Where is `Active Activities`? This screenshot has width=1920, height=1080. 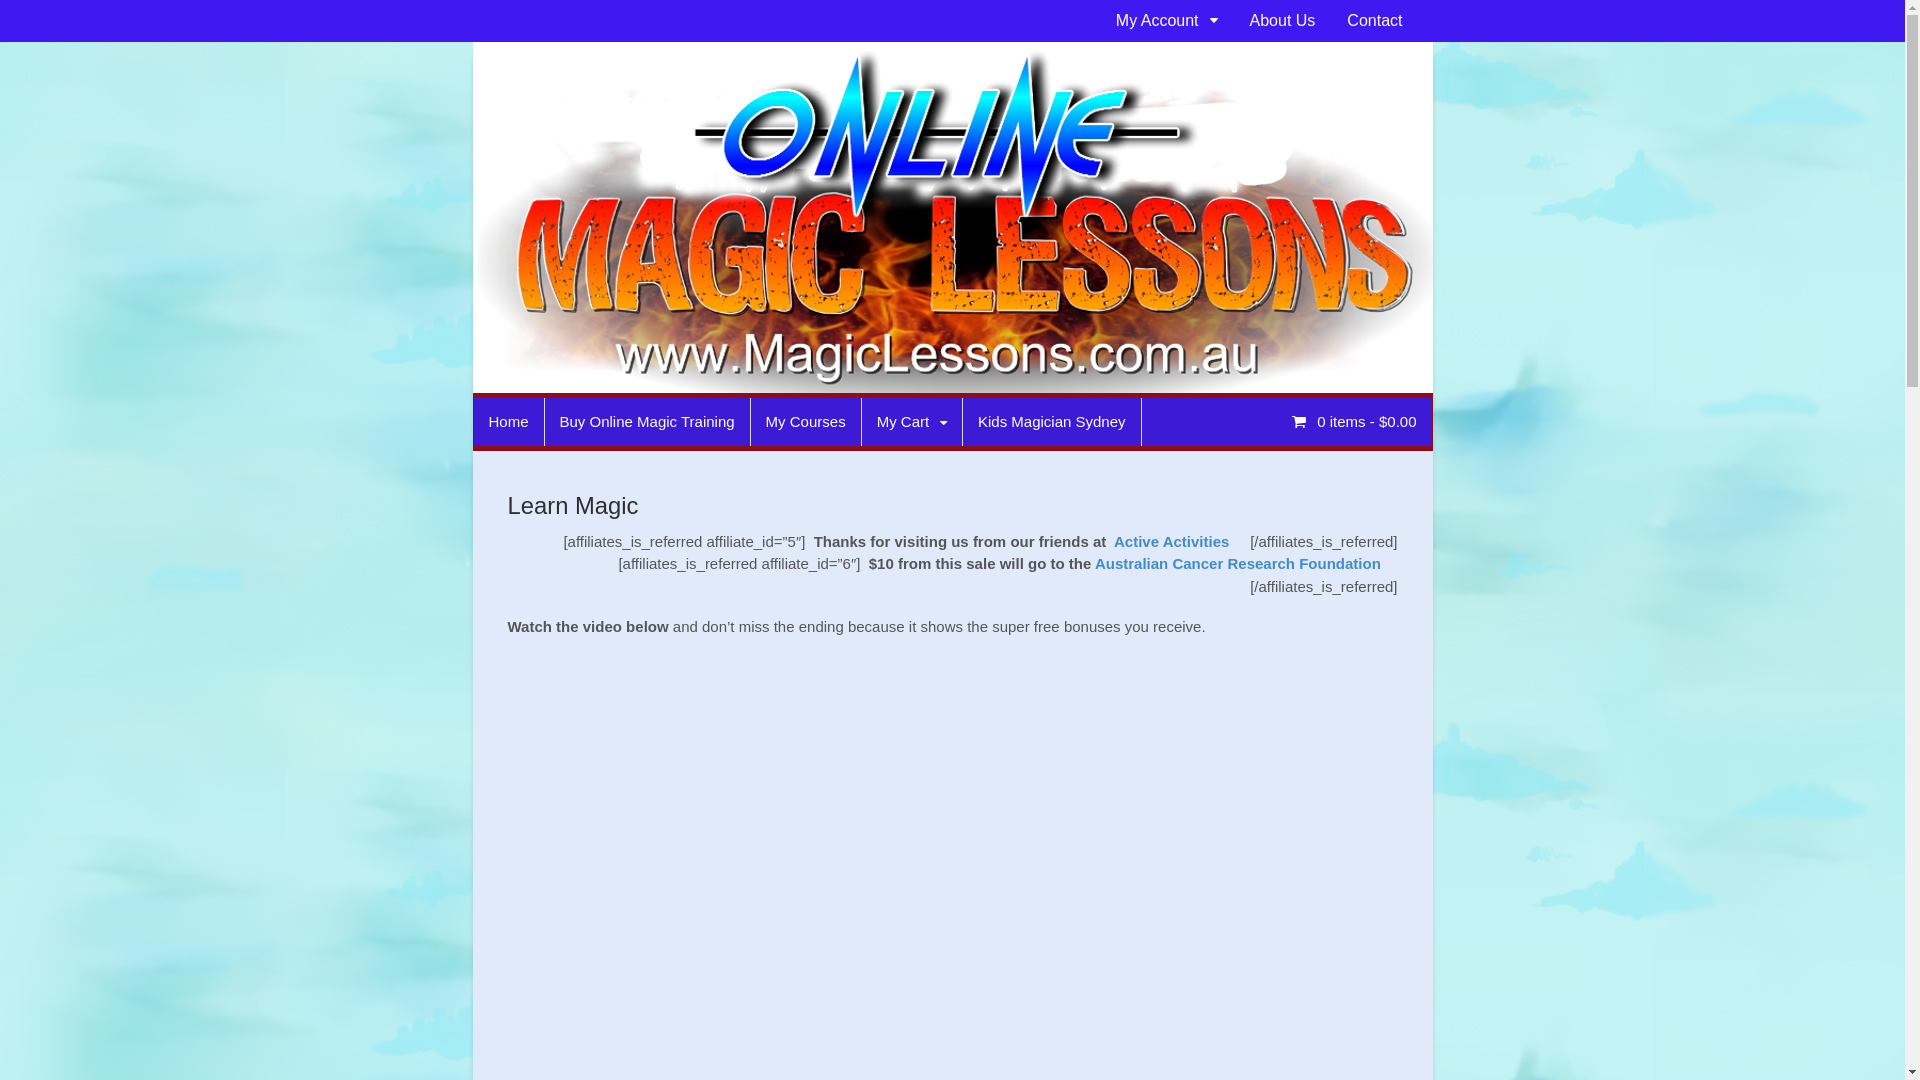 Active Activities is located at coordinates (1172, 542).